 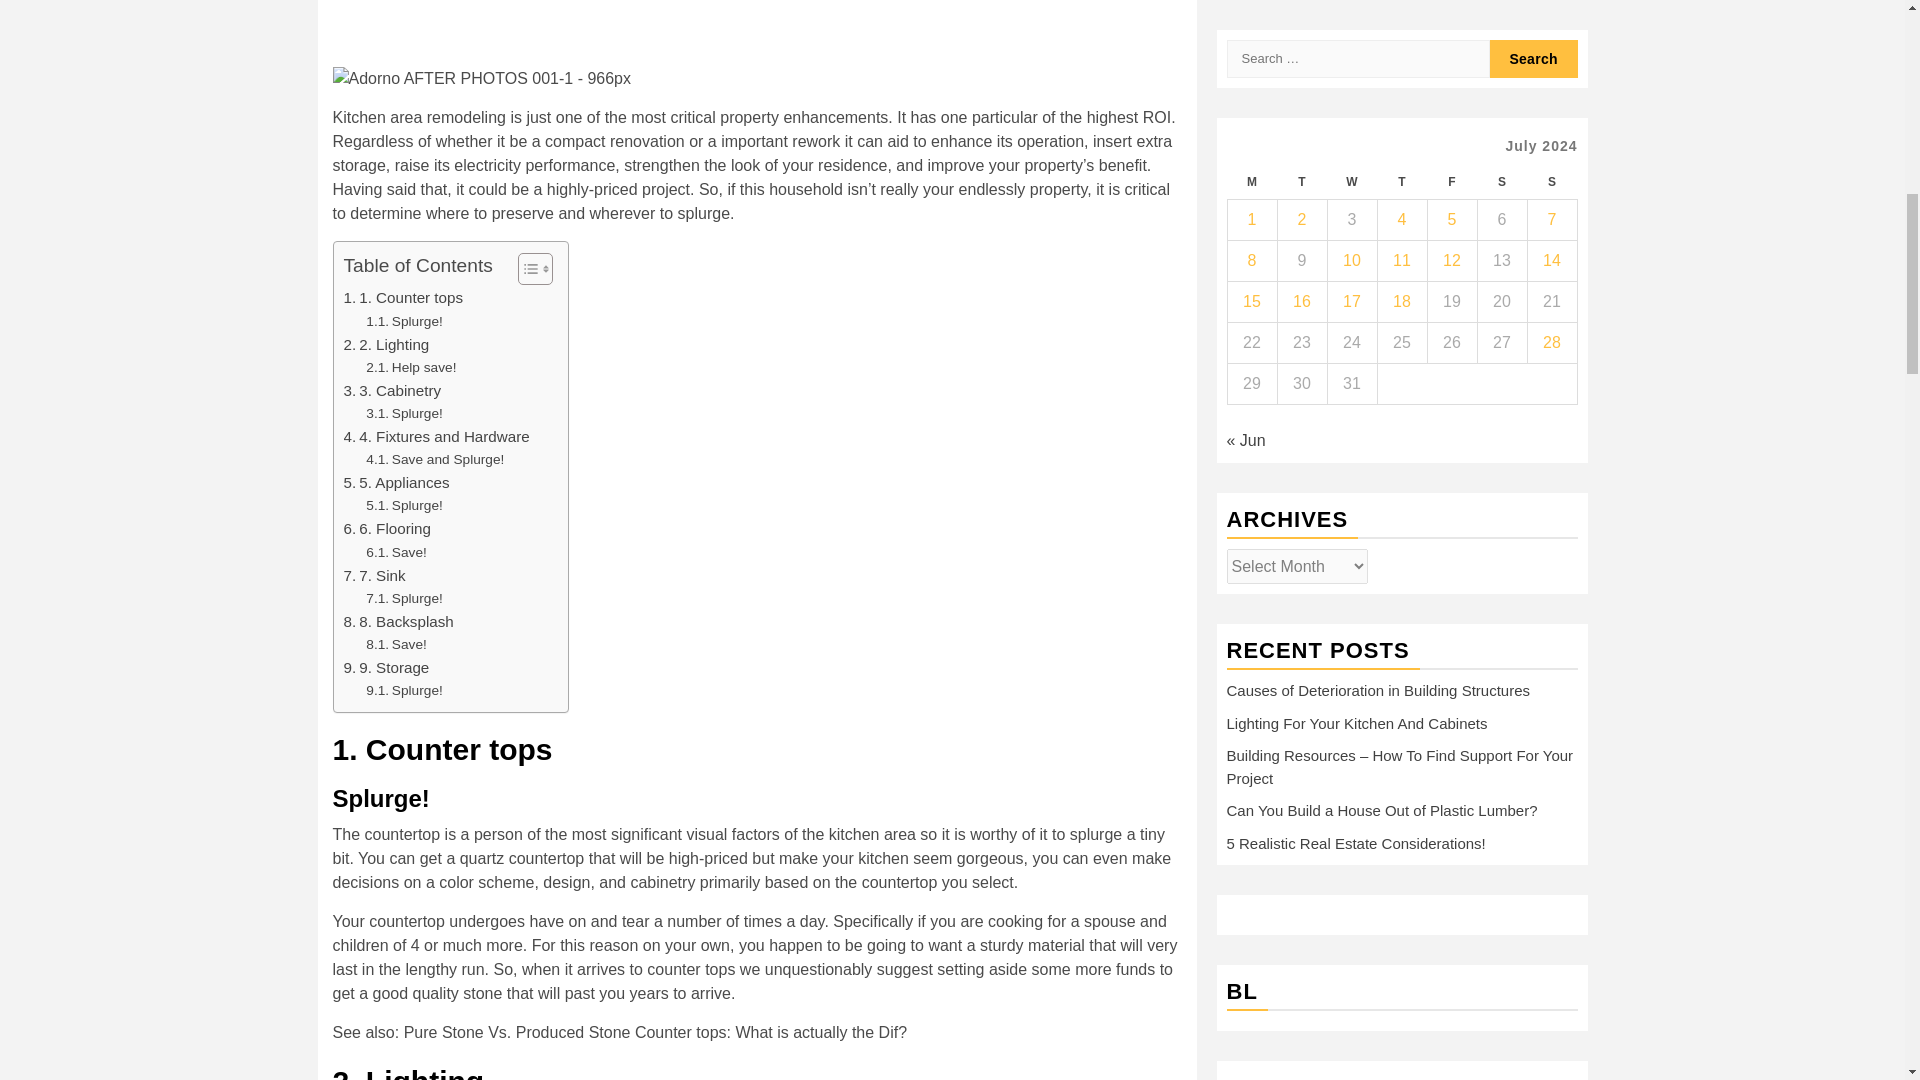 What do you see at coordinates (404, 598) in the screenshot?
I see `Splurge!` at bounding box center [404, 598].